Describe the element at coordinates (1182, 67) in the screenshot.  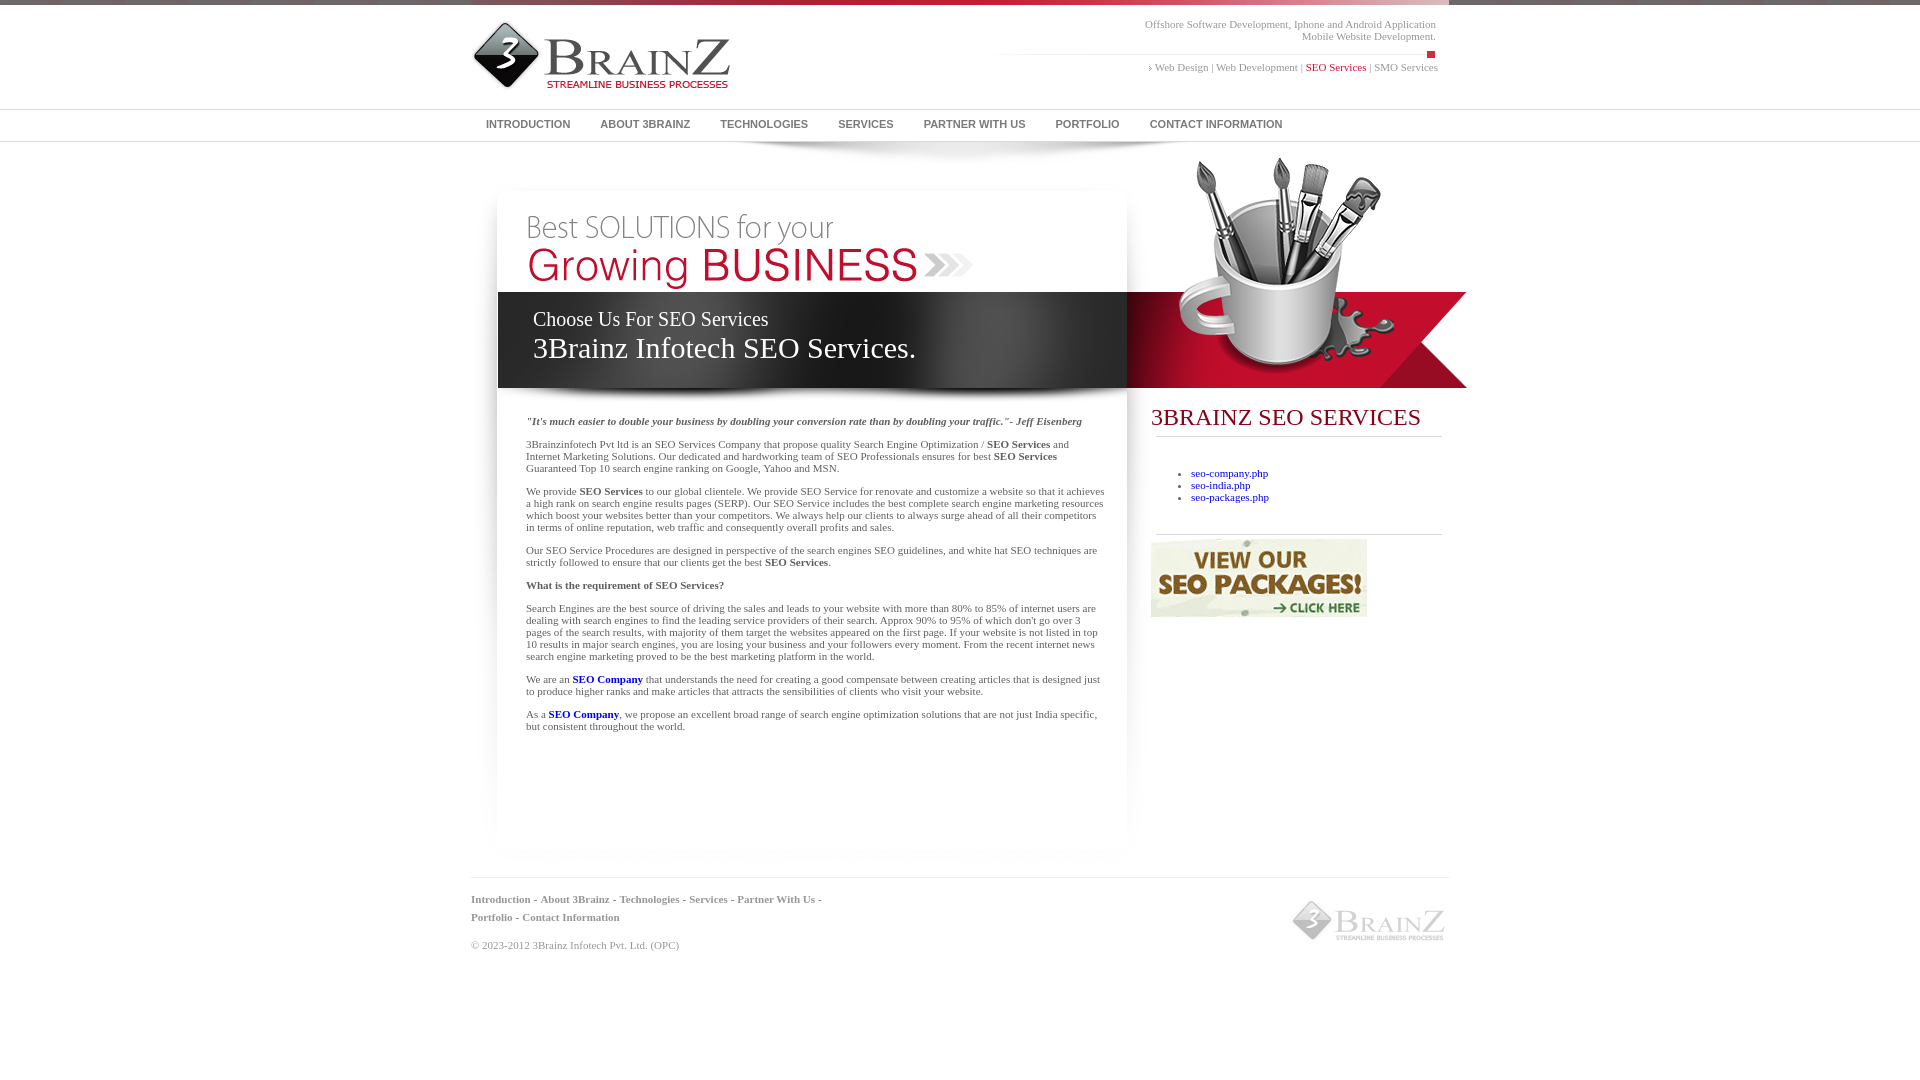
I see `Web Design` at that location.